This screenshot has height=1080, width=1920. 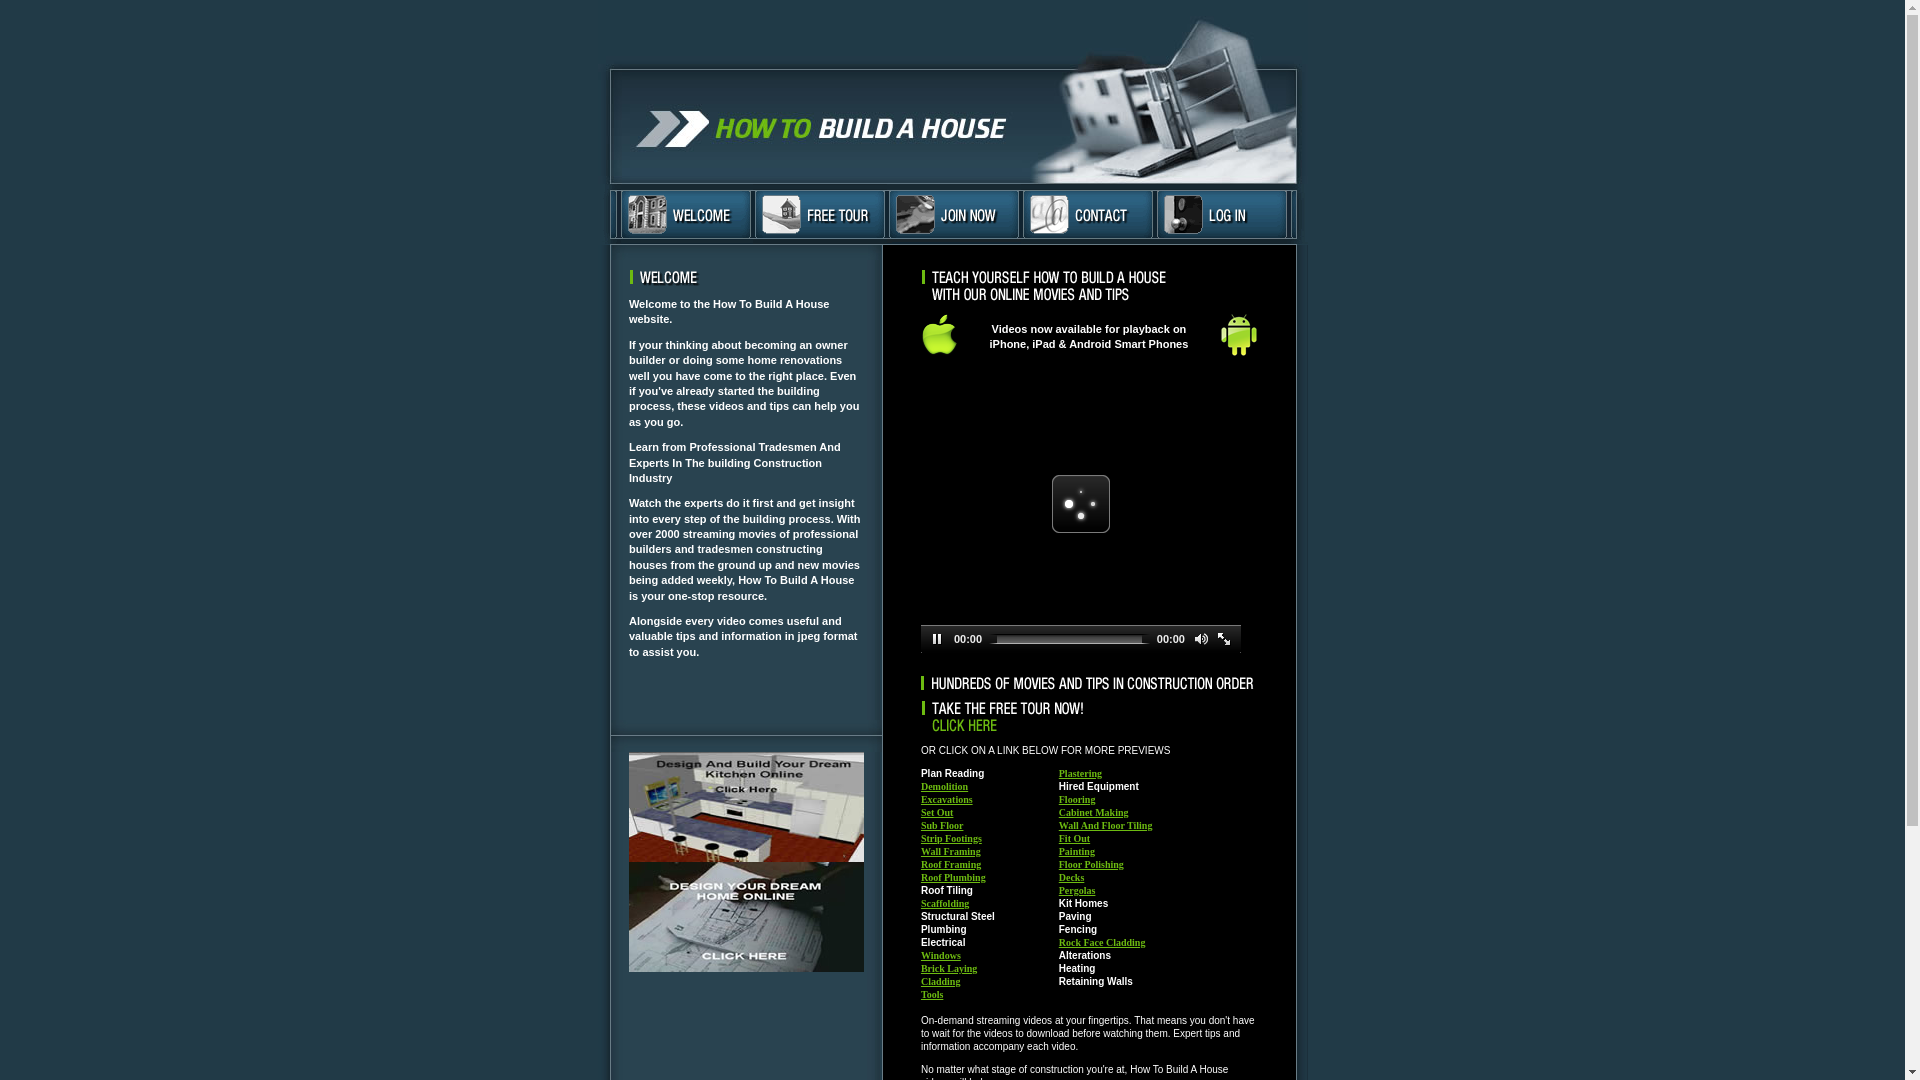 What do you see at coordinates (1078, 890) in the screenshot?
I see `Pergolas` at bounding box center [1078, 890].